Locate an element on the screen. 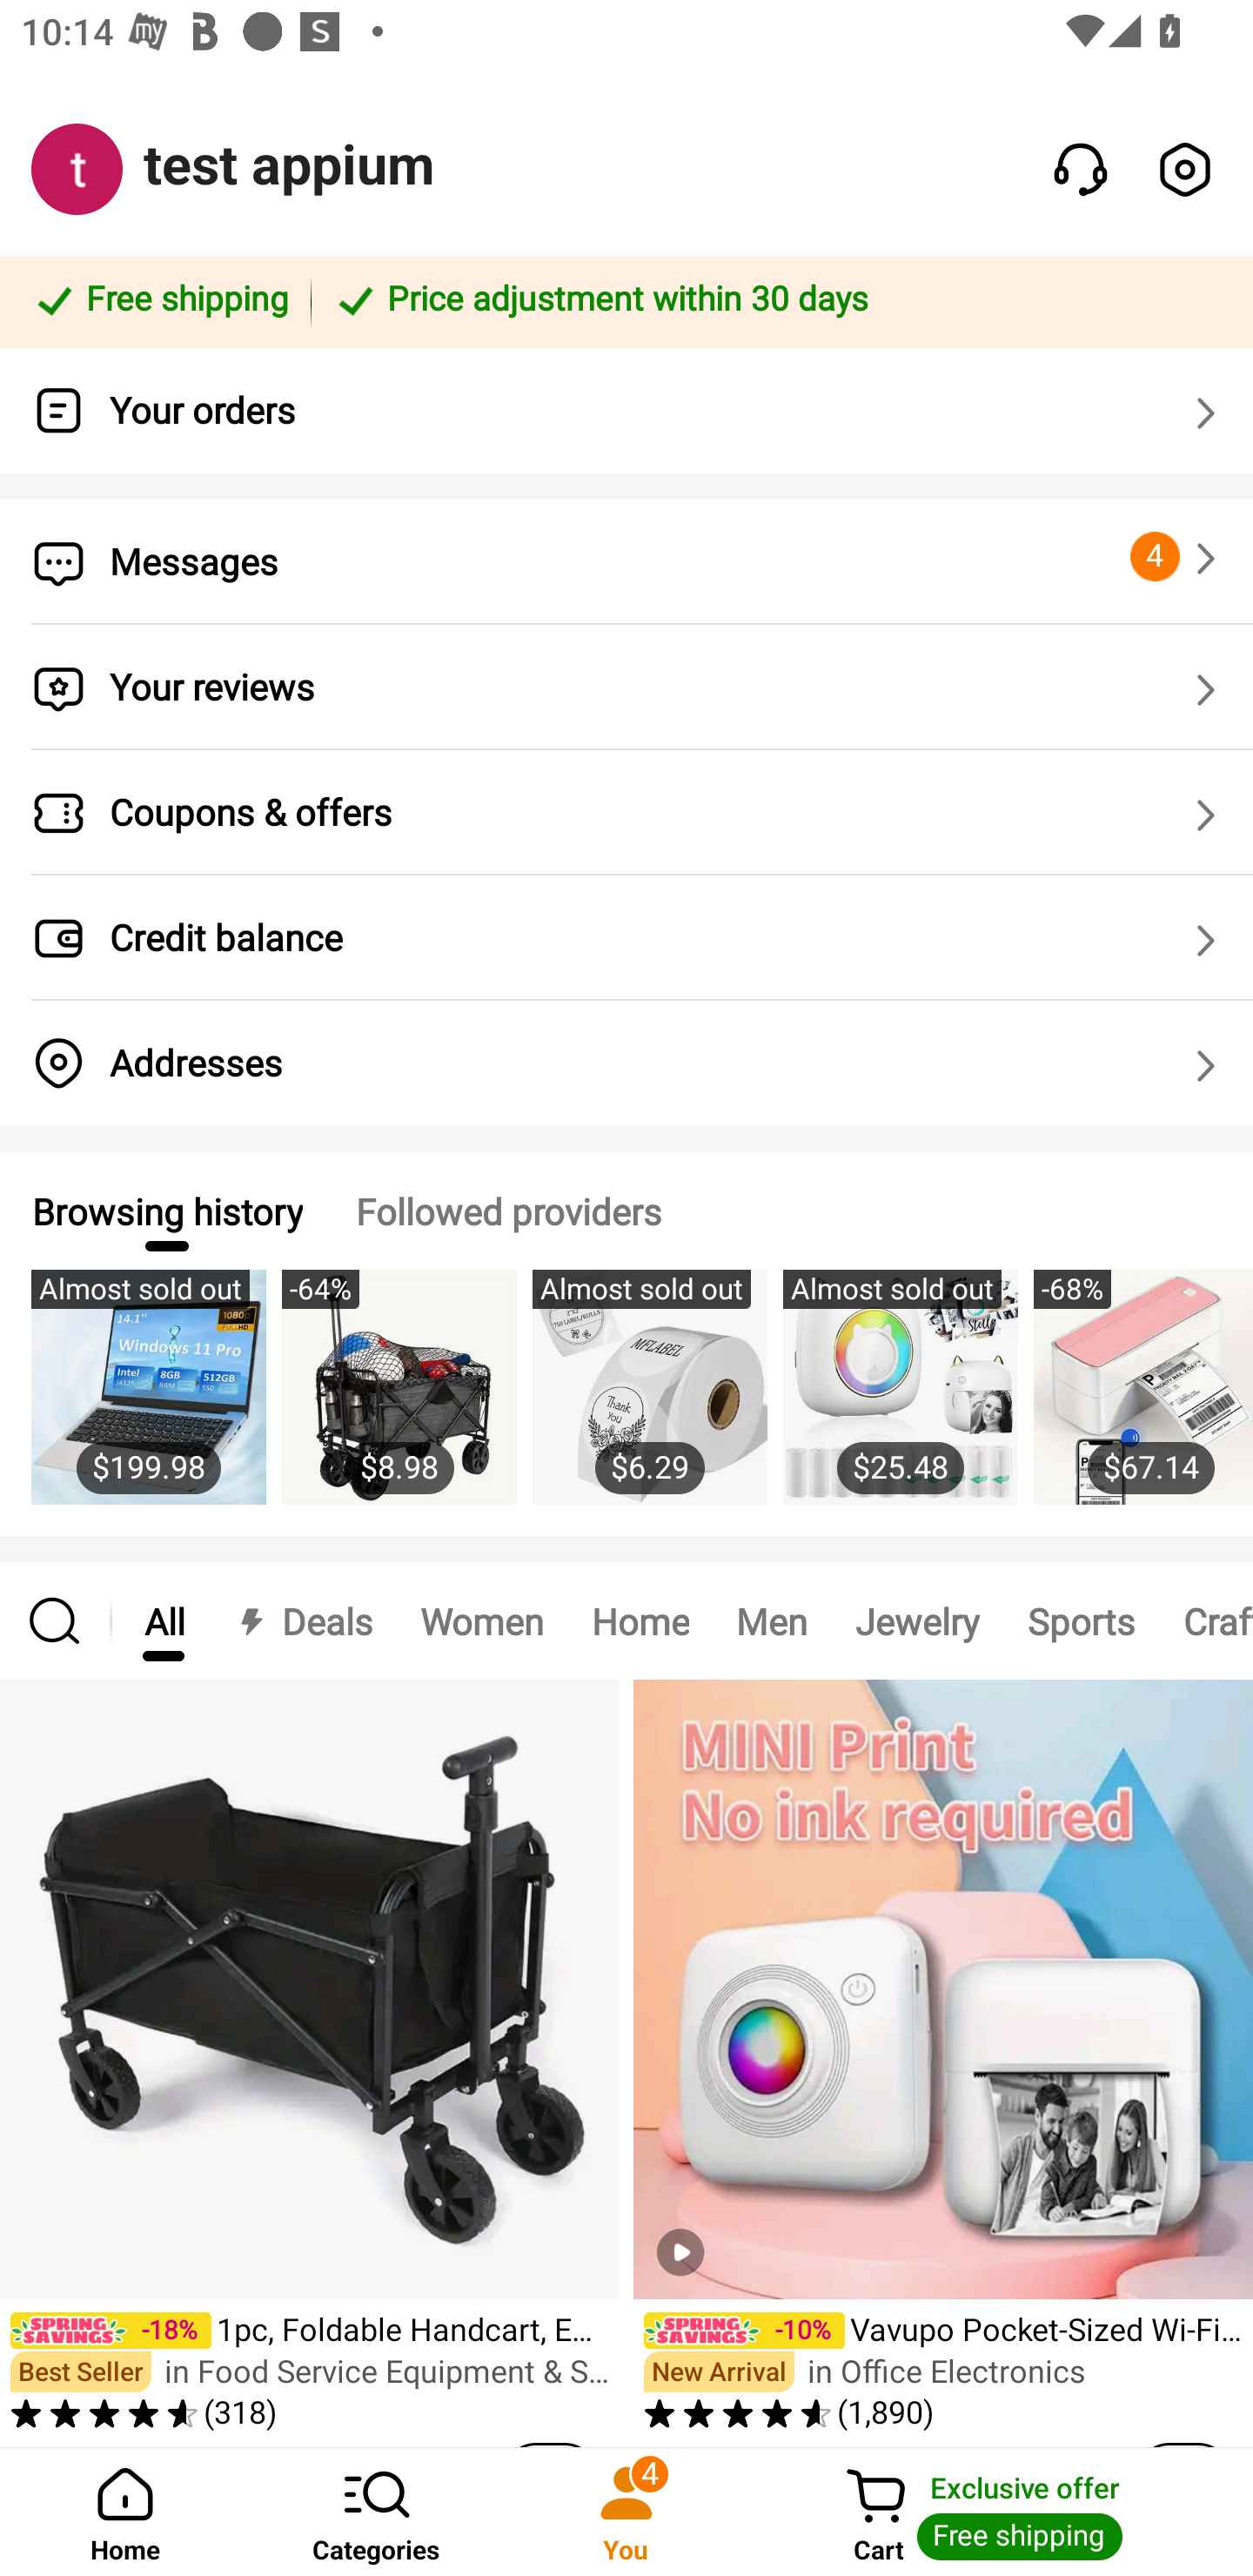 The height and width of the screenshot is (2576, 1253). Browsing history is located at coordinates (166, 1211).